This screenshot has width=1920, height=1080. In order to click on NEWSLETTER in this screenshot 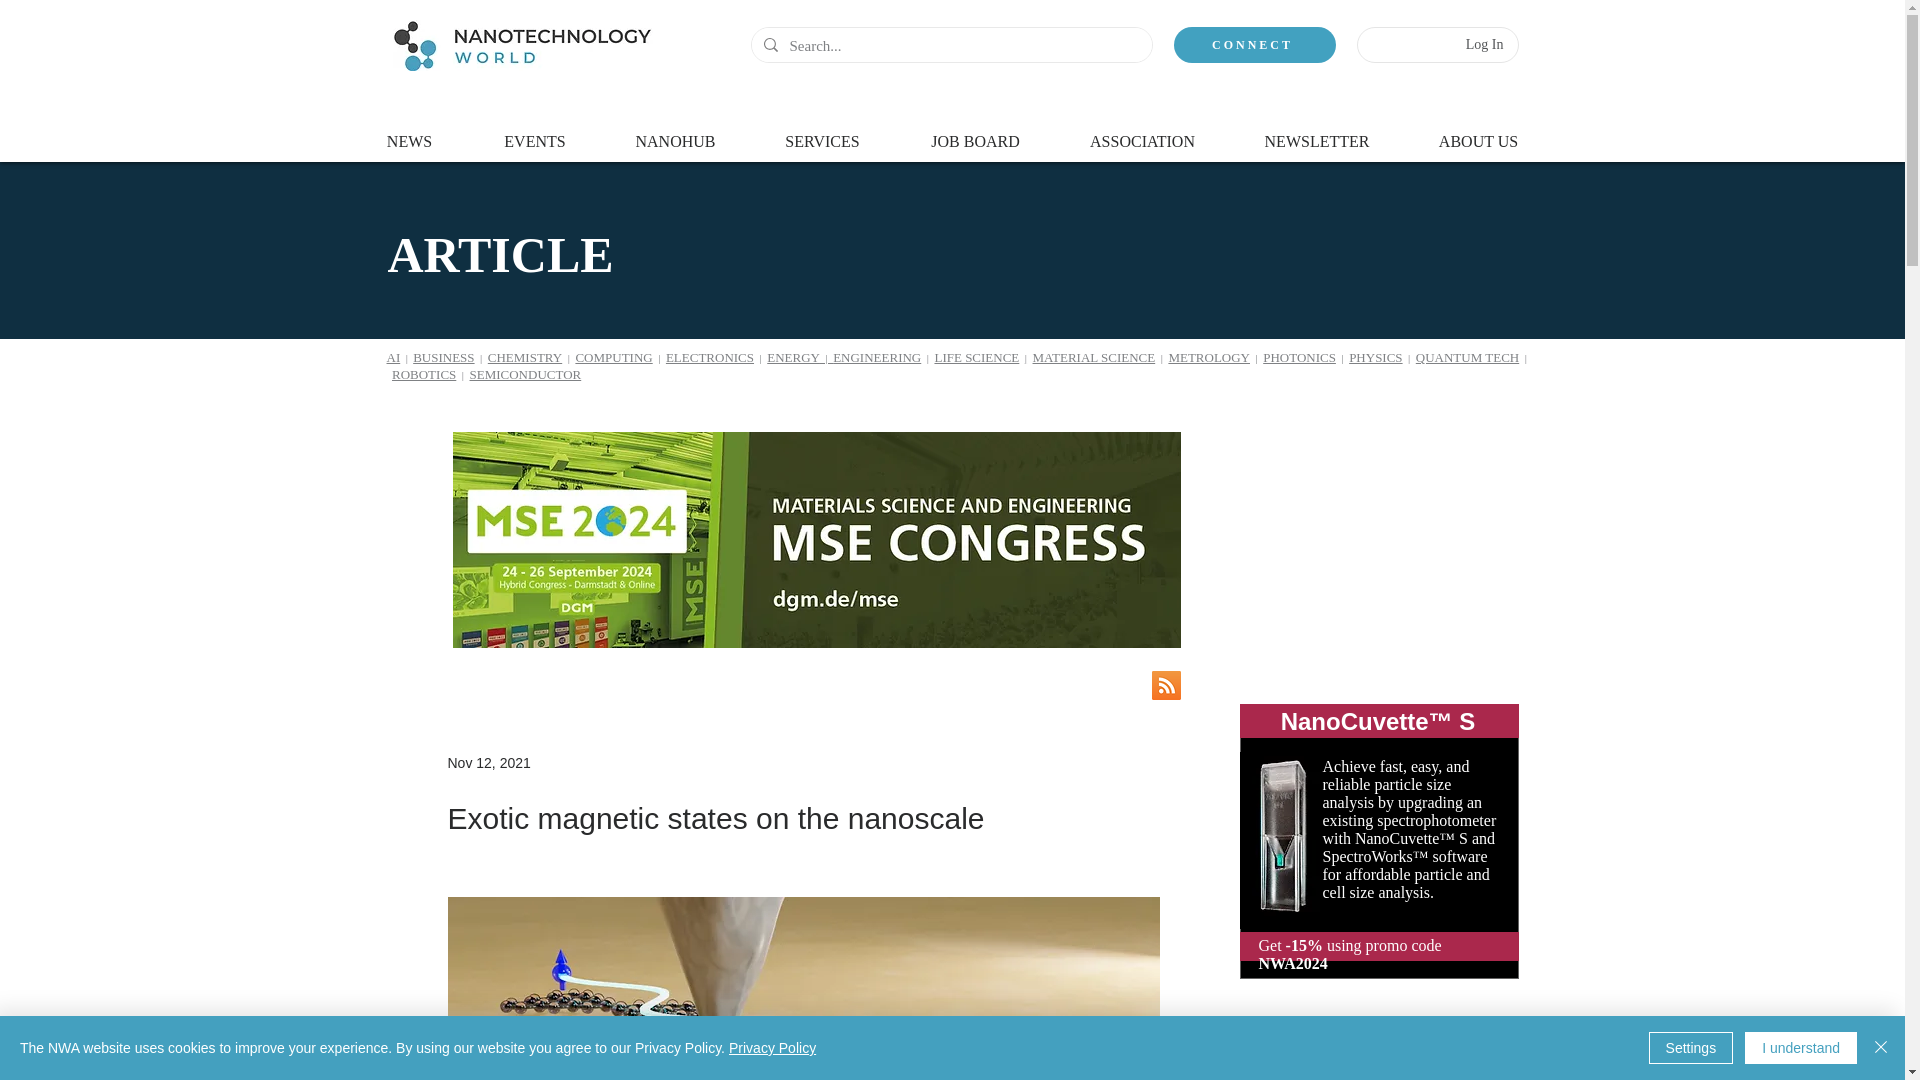, I will do `click(1318, 132)`.